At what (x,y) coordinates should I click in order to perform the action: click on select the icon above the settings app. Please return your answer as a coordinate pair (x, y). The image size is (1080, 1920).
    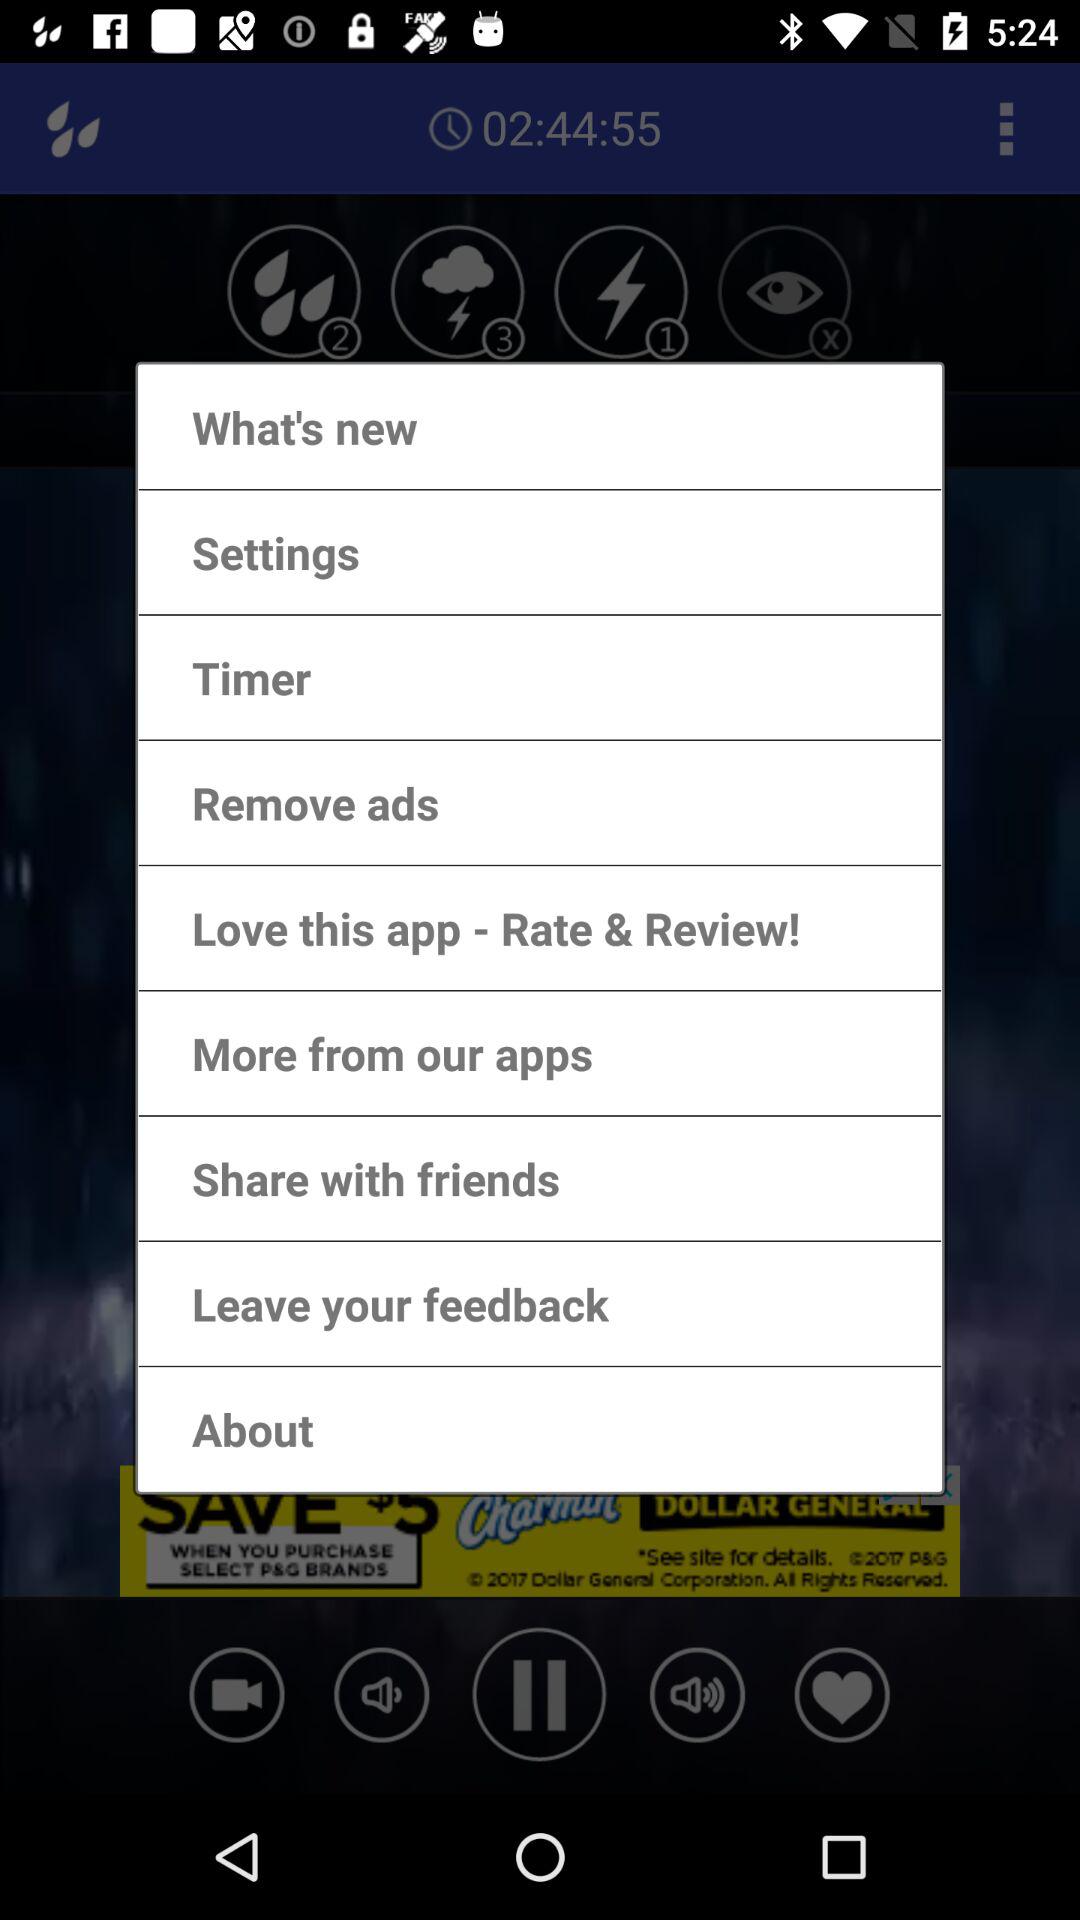
    Looking at the image, I should click on (284, 426).